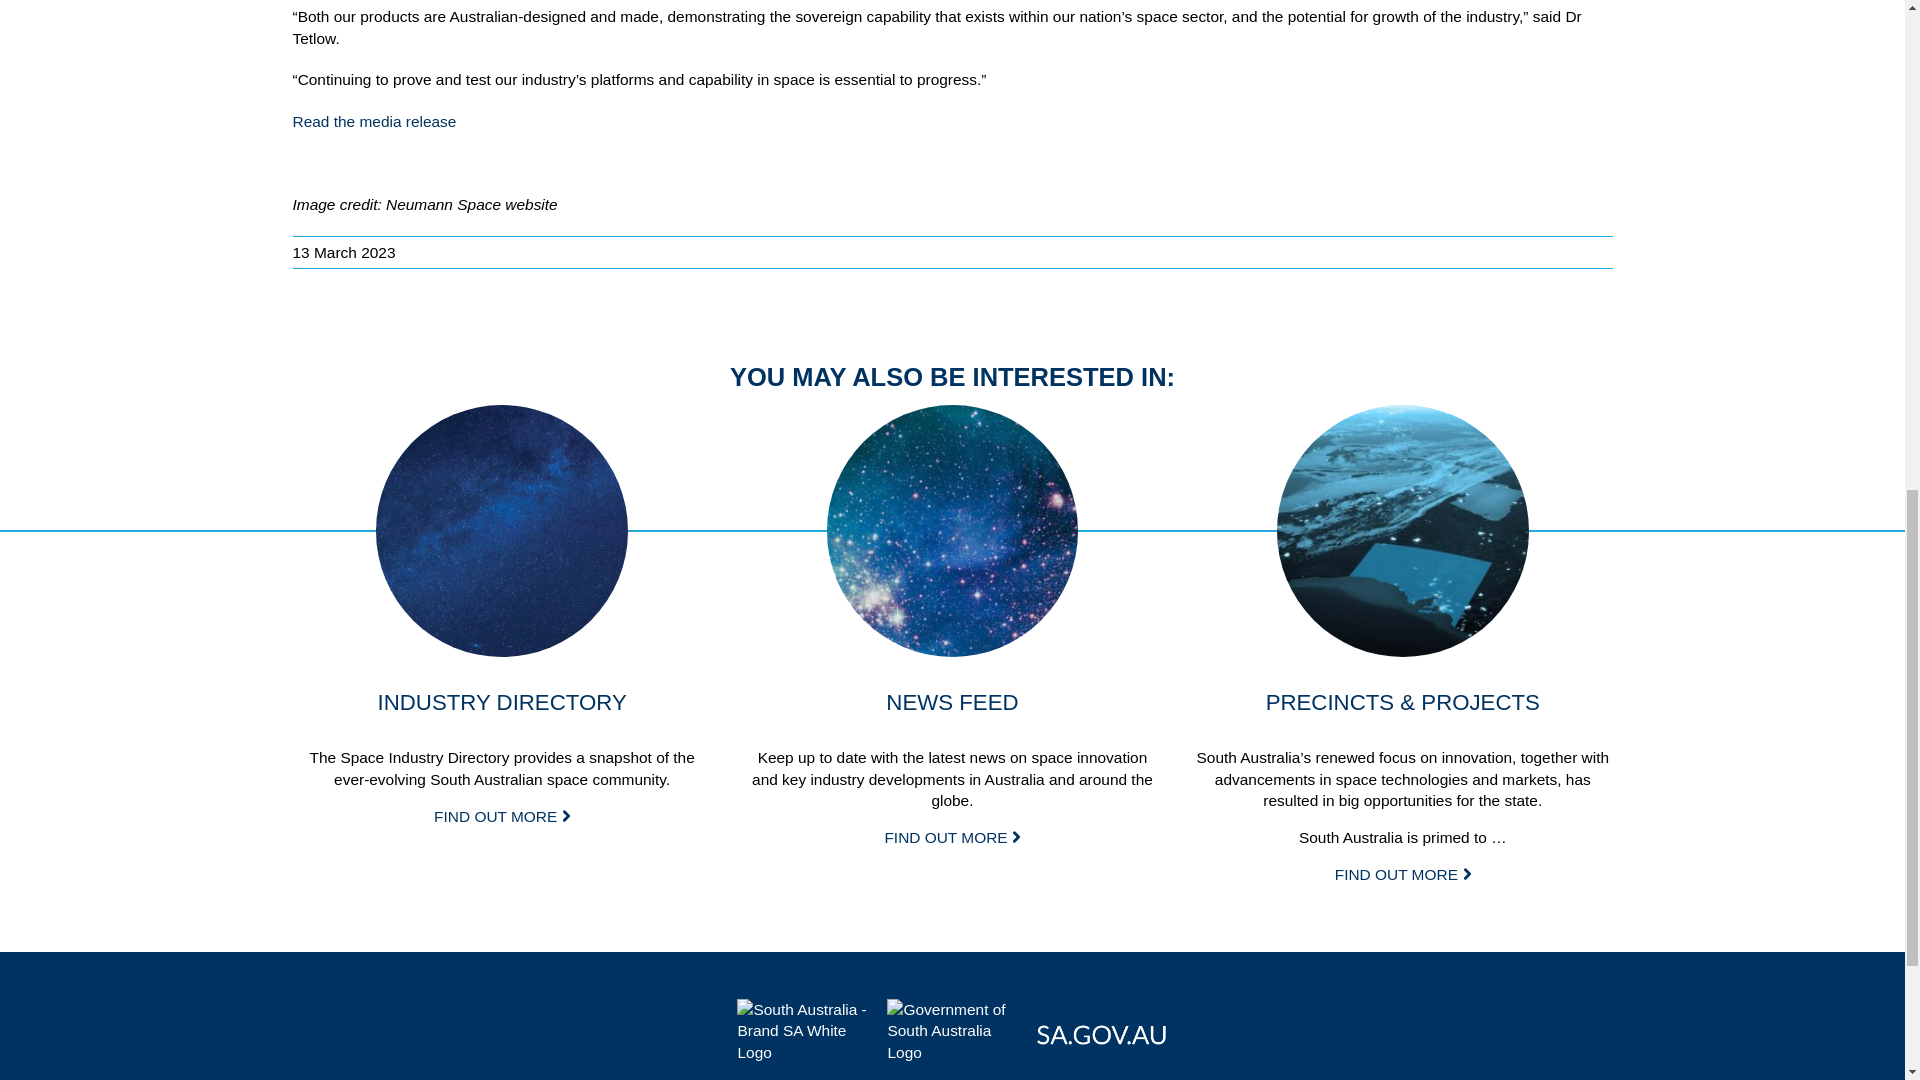  I want to click on View: INDUSTRY DIRECTORY, so click(502, 530).